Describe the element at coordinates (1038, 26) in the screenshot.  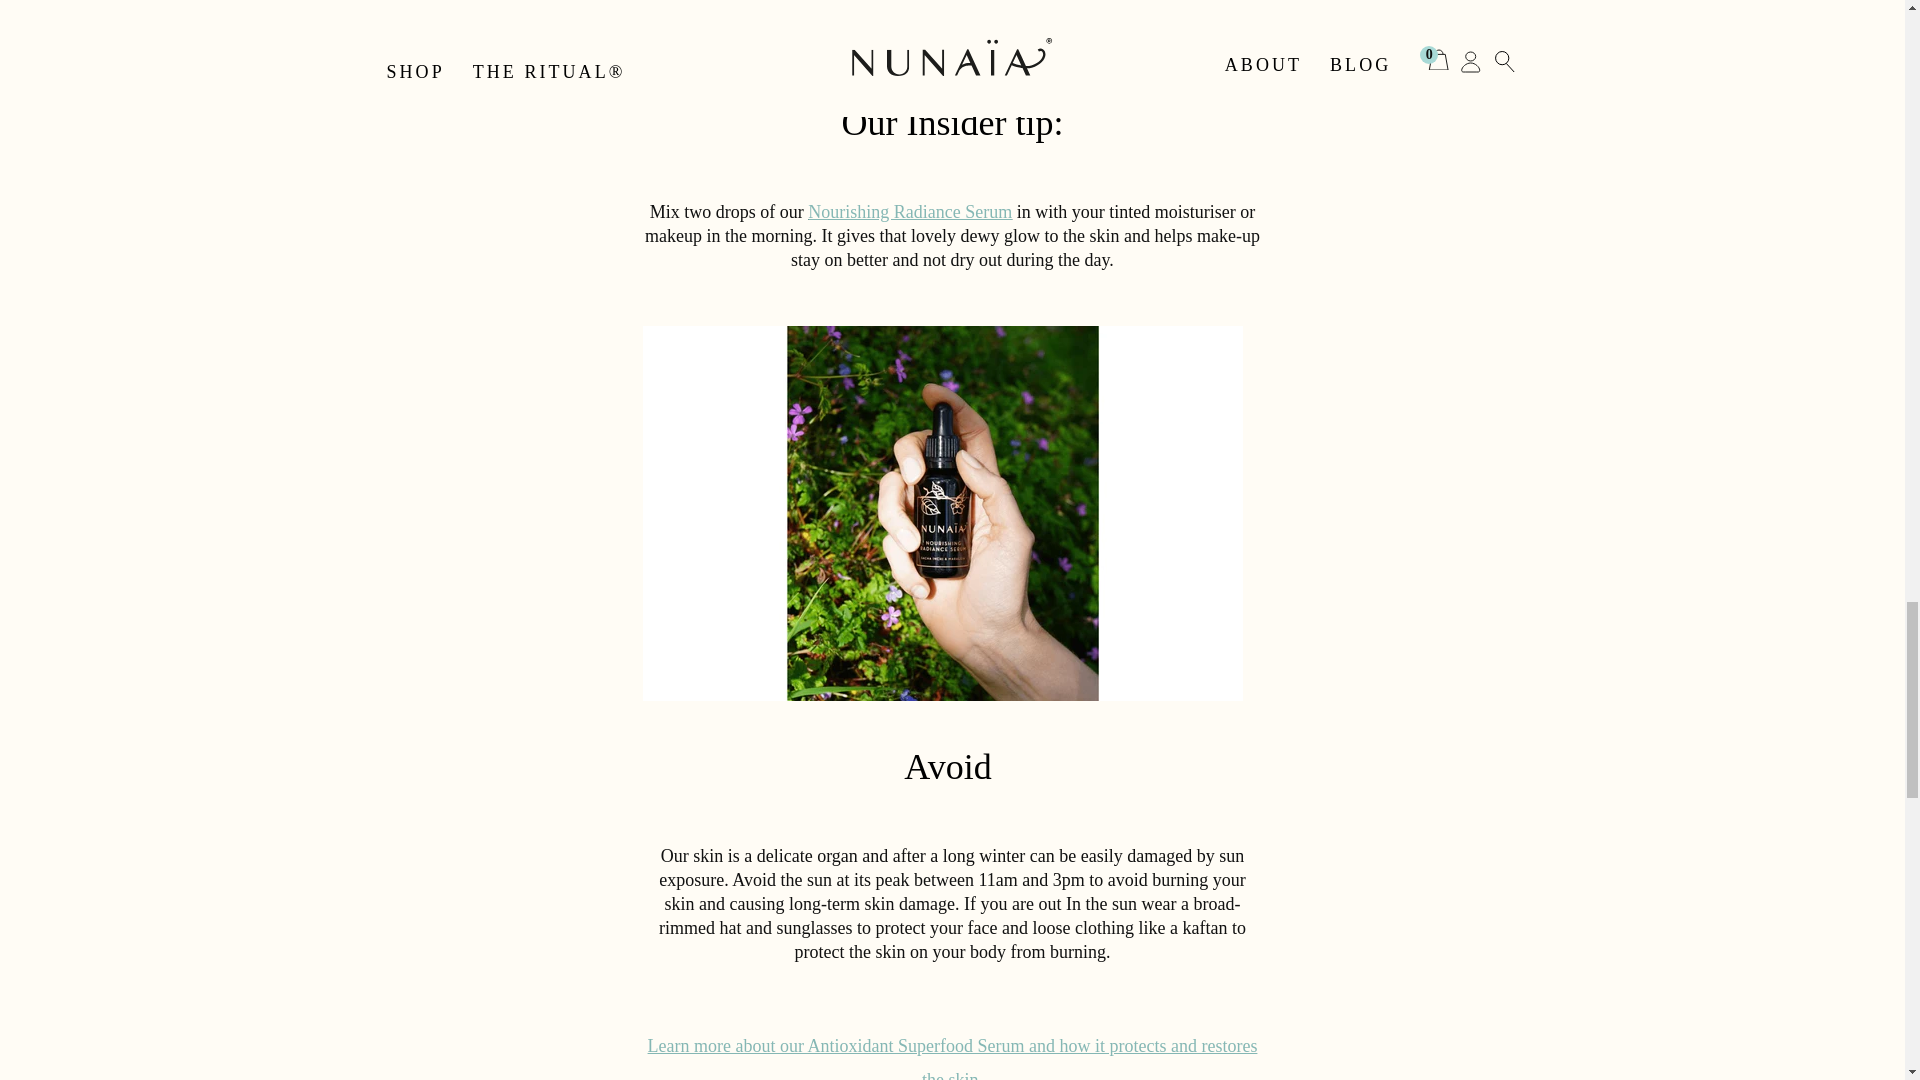
I see `Nunaia Beauty Nourishing Radiance Serum` at that location.